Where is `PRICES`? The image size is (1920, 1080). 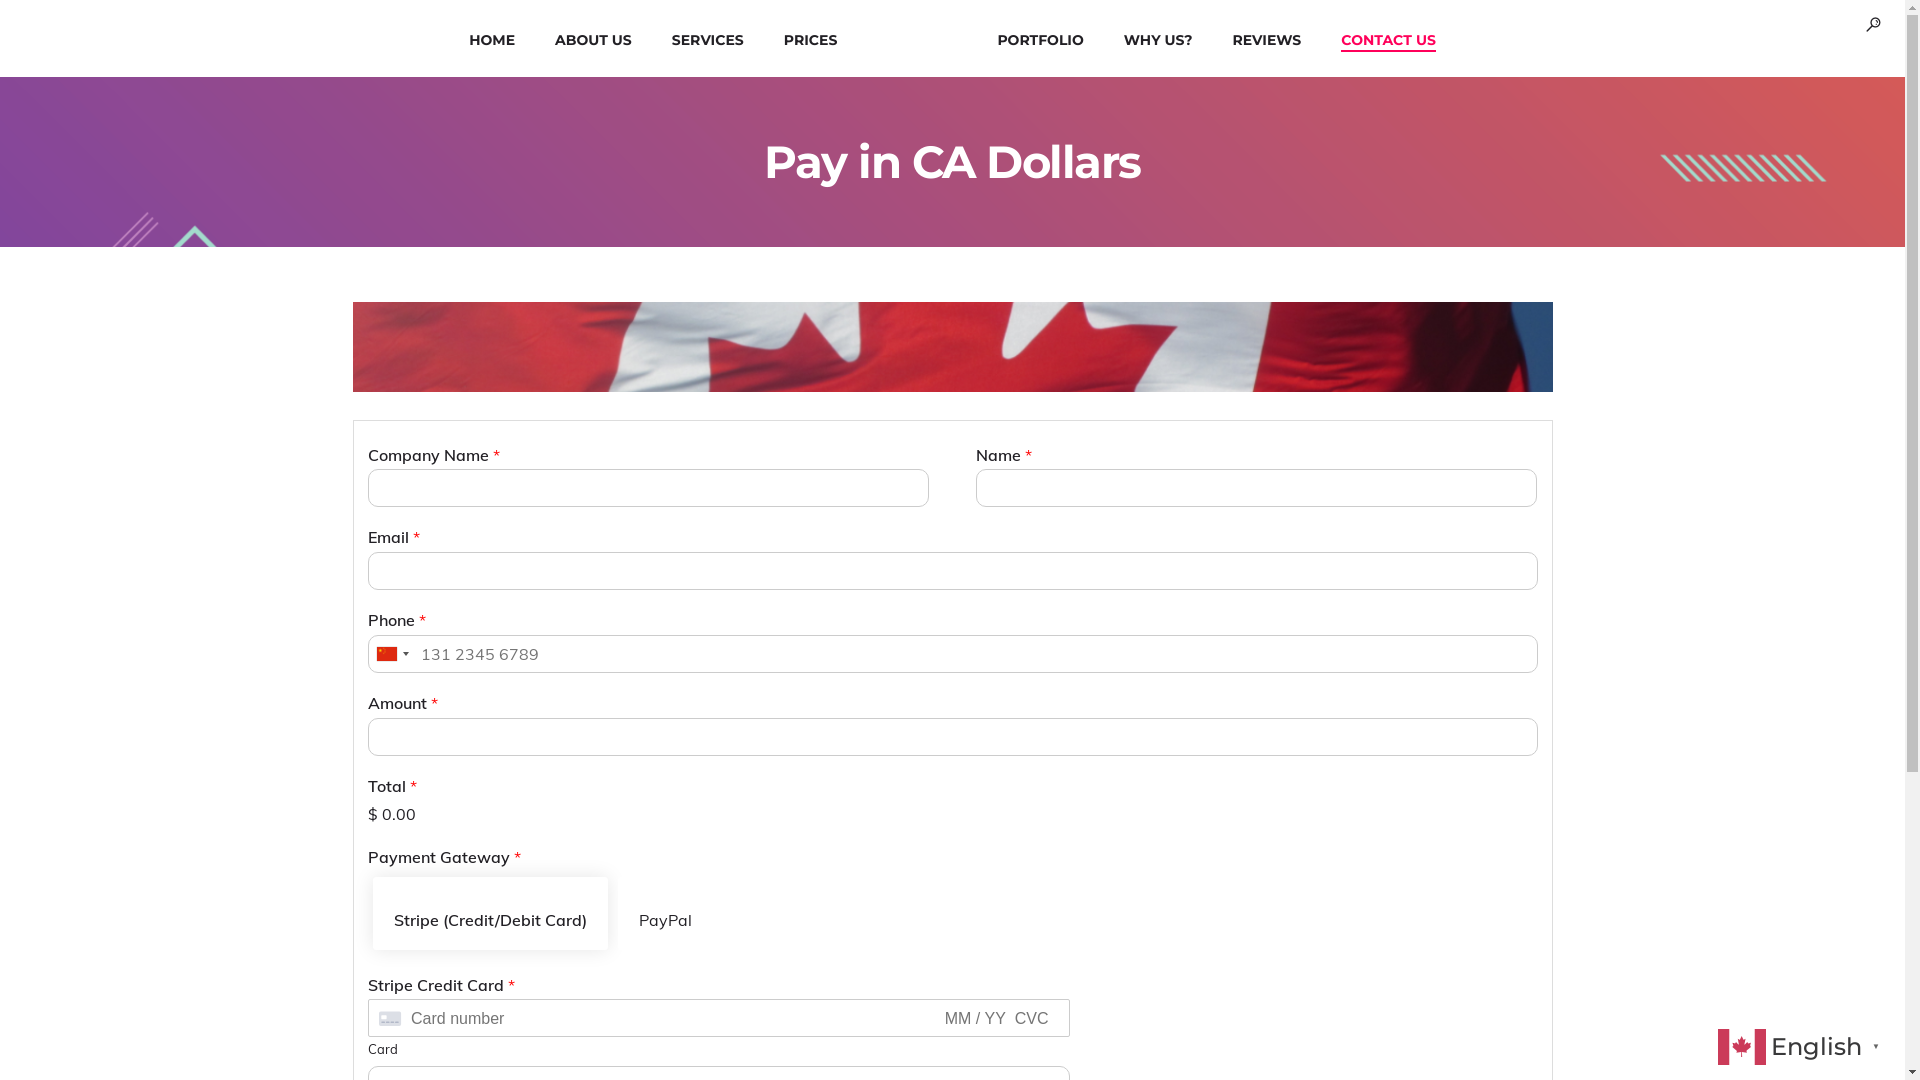 PRICES is located at coordinates (811, 38).